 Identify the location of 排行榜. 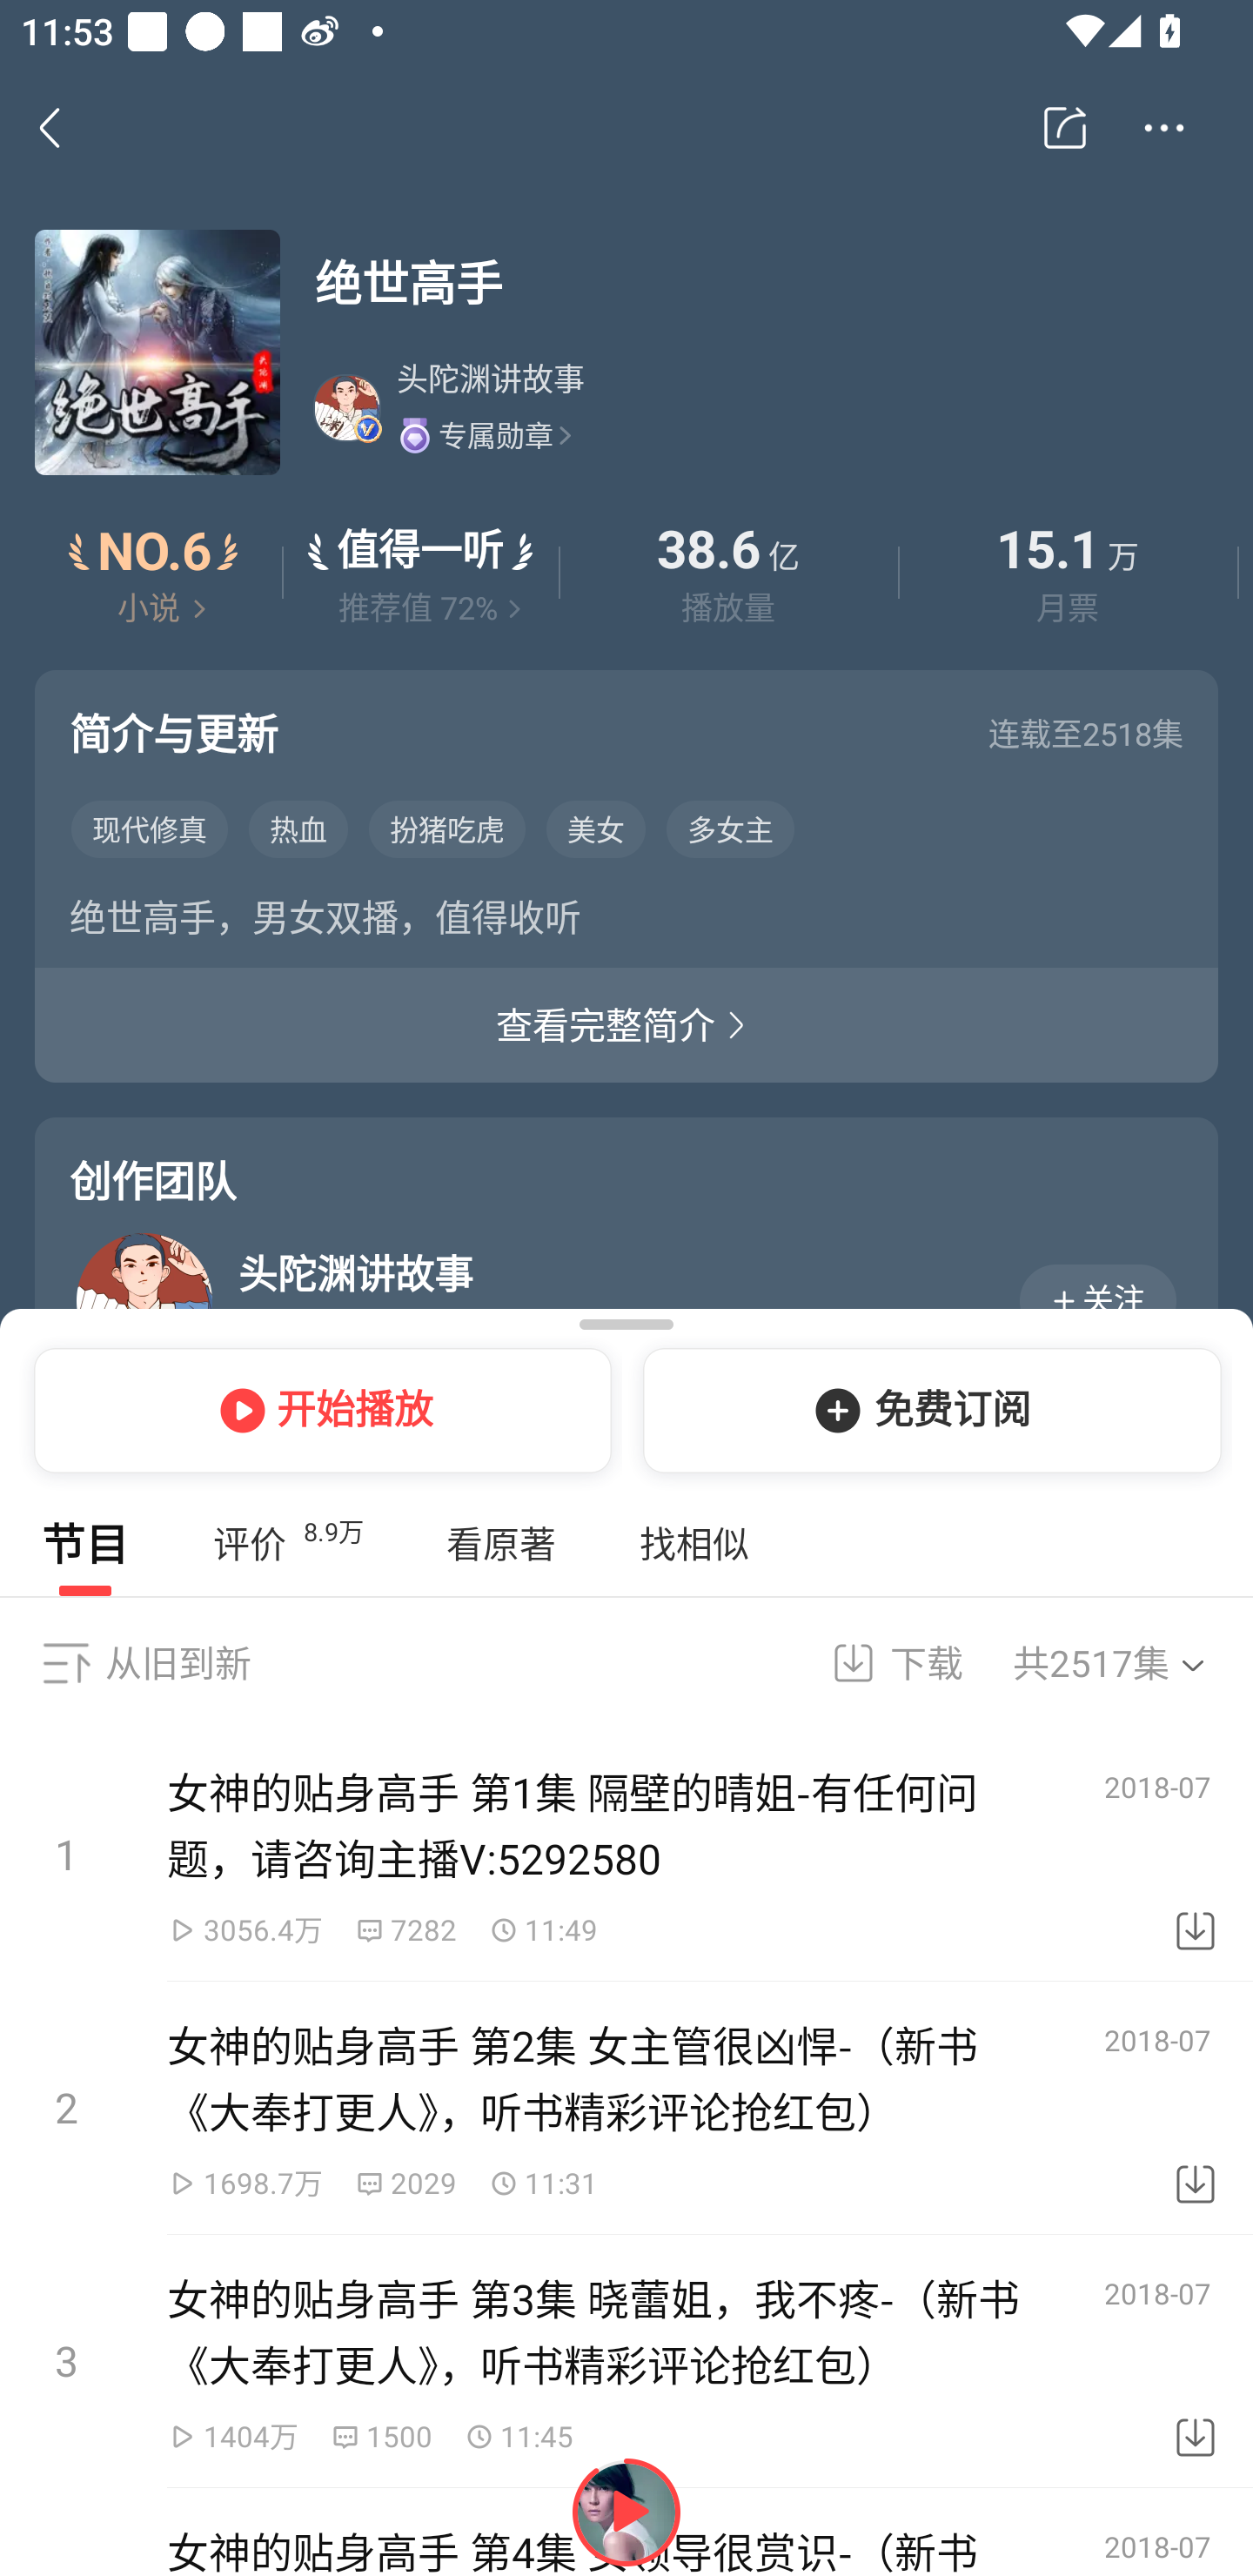
(154, 573).